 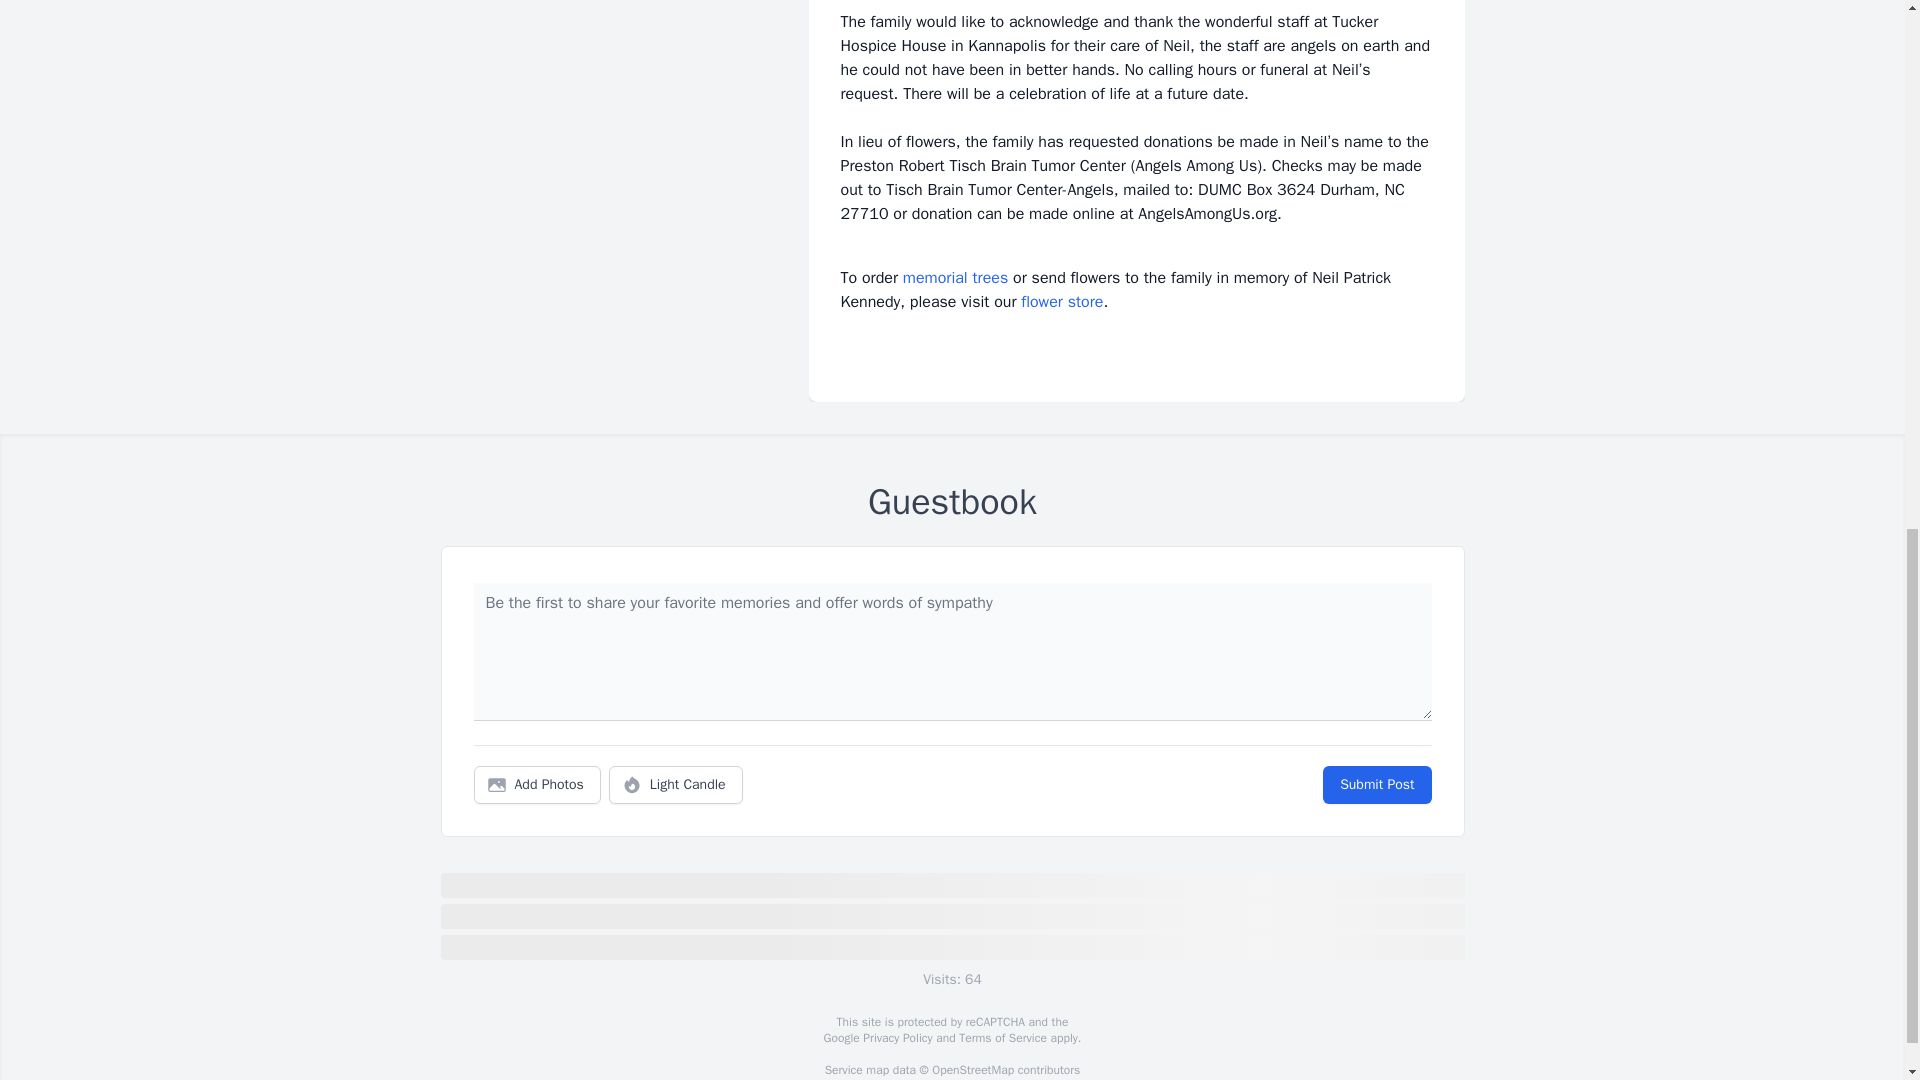 What do you see at coordinates (1376, 784) in the screenshot?
I see `Submit Post` at bounding box center [1376, 784].